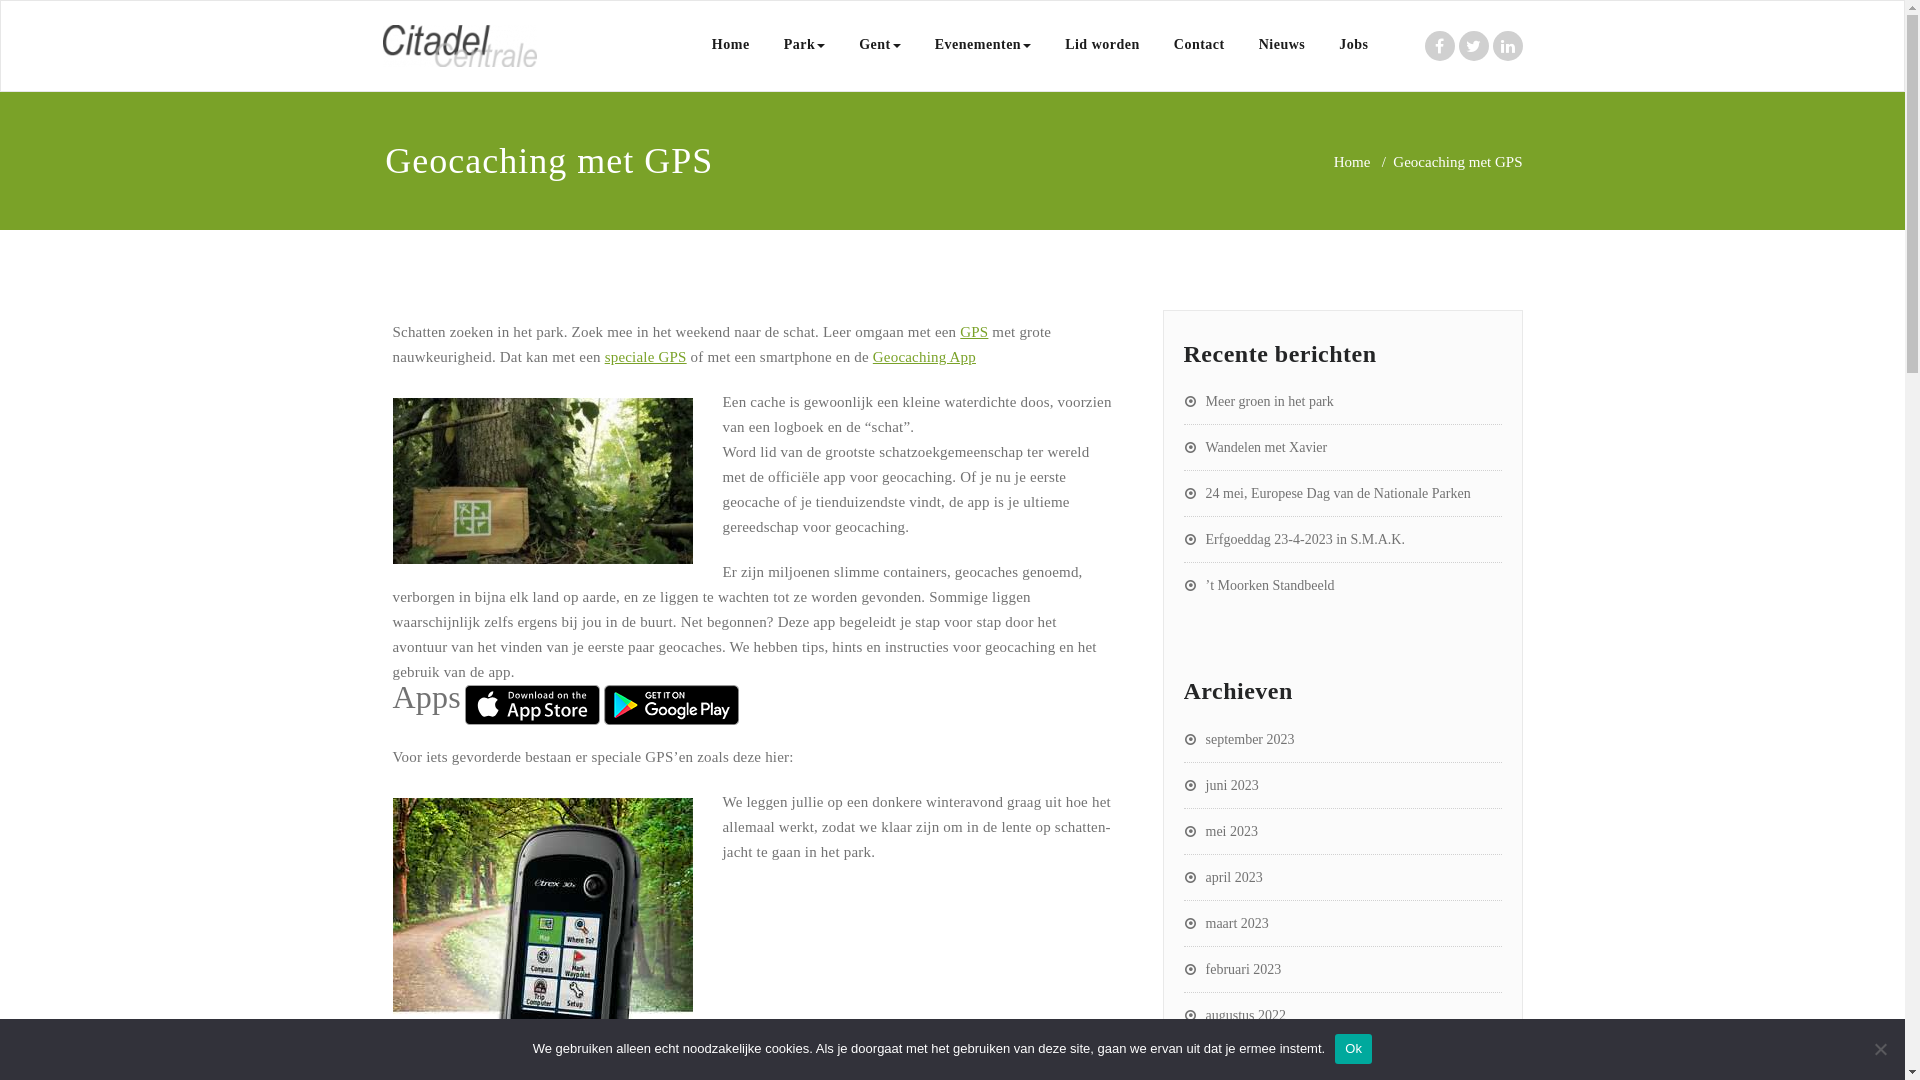  I want to click on 24 mei, Europese Dag van de Nationale Parken, so click(1328, 494).